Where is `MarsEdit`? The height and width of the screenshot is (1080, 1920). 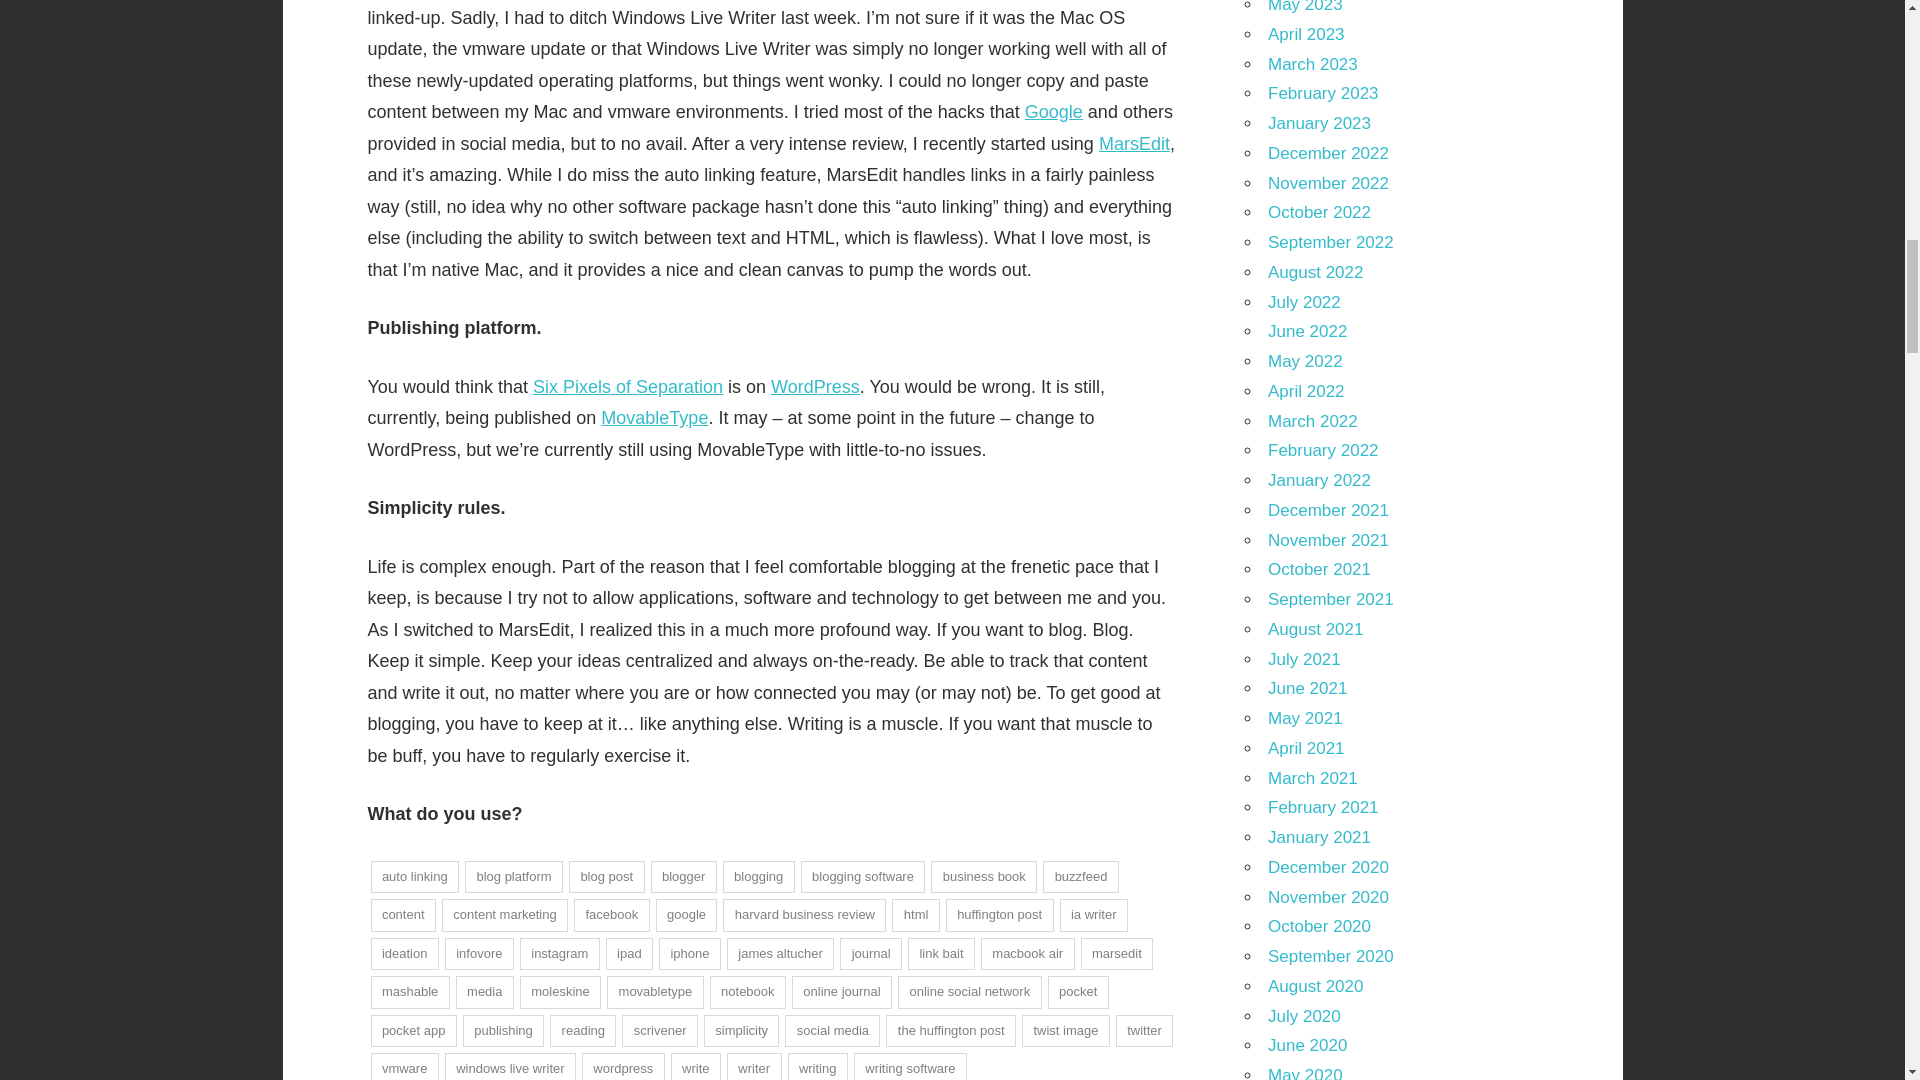
MarsEdit is located at coordinates (1134, 144).